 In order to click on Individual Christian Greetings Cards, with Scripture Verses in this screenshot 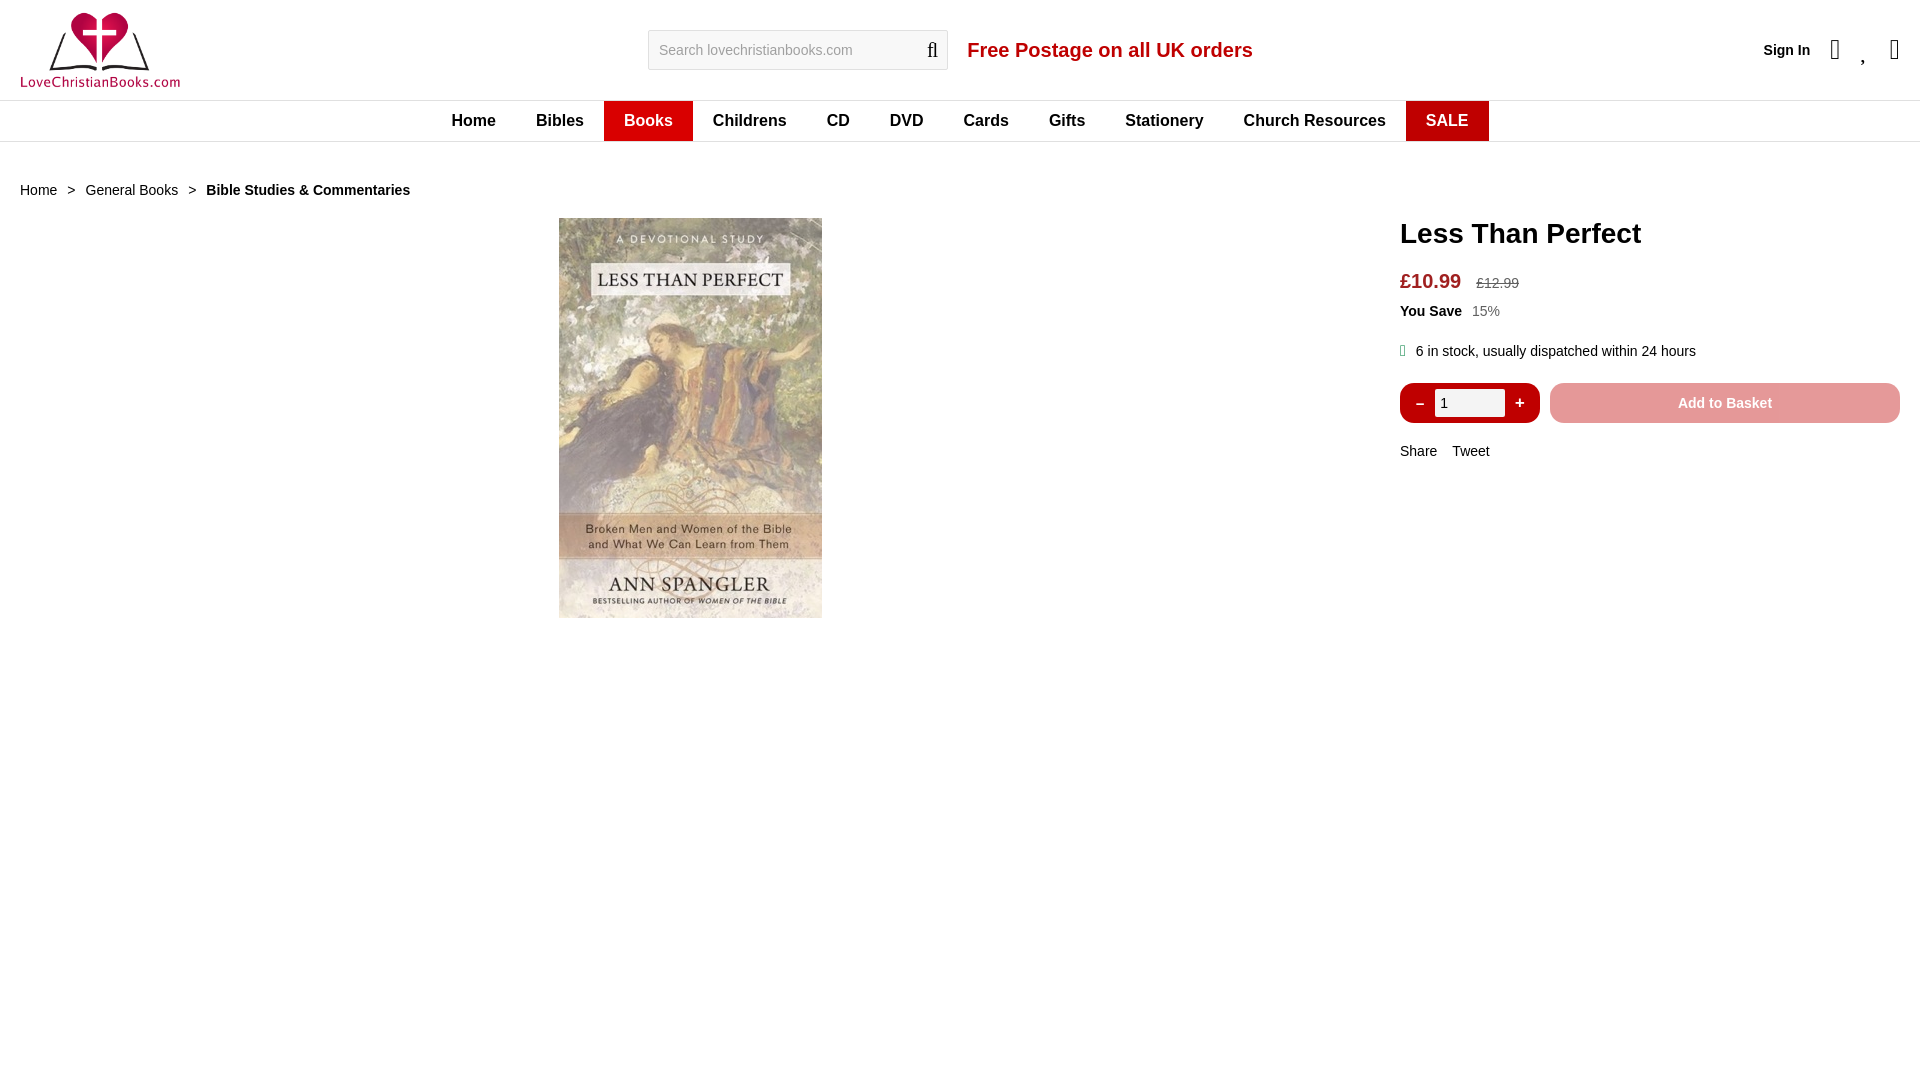, I will do `click(986, 121)`.